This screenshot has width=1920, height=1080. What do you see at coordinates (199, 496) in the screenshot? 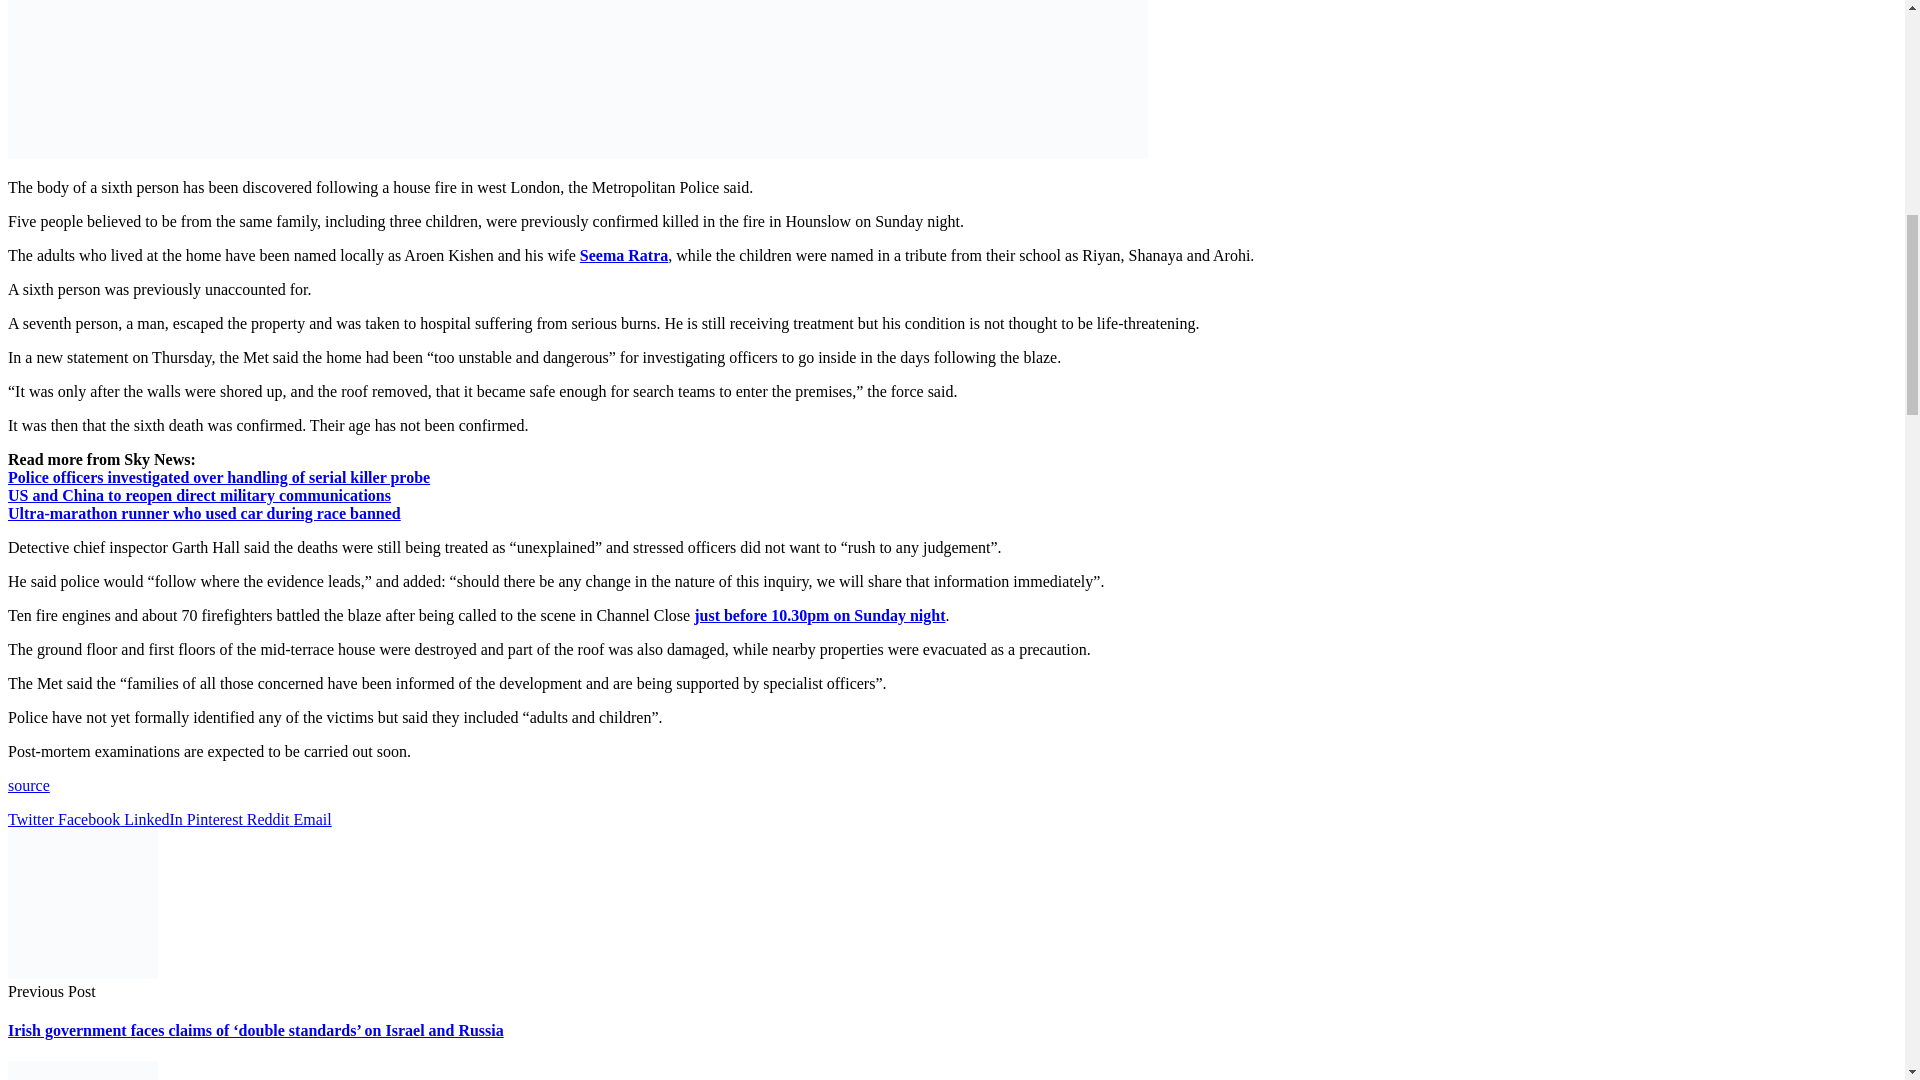
I see `US and China to reopen direct military communications` at bounding box center [199, 496].